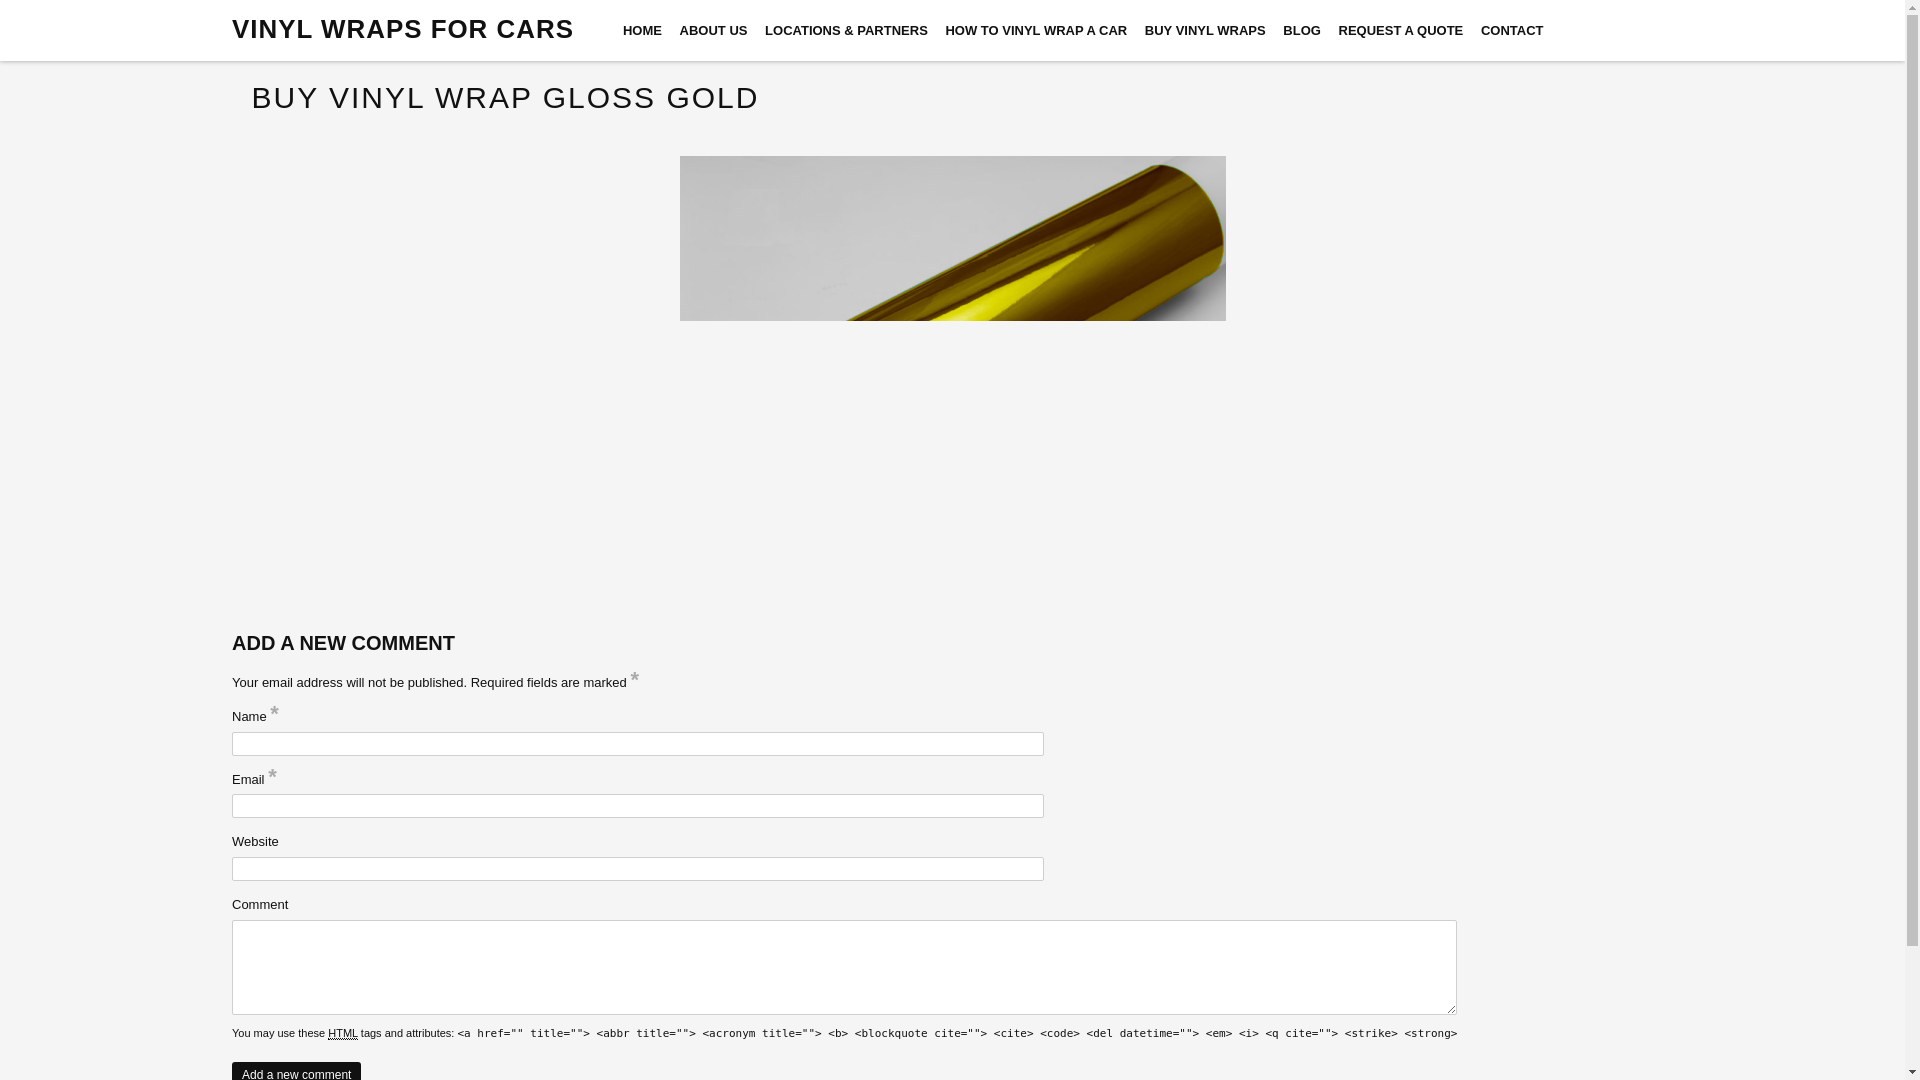 The height and width of the screenshot is (1080, 1920). What do you see at coordinates (1204, 31) in the screenshot?
I see `BUY VINYL WRAPS` at bounding box center [1204, 31].